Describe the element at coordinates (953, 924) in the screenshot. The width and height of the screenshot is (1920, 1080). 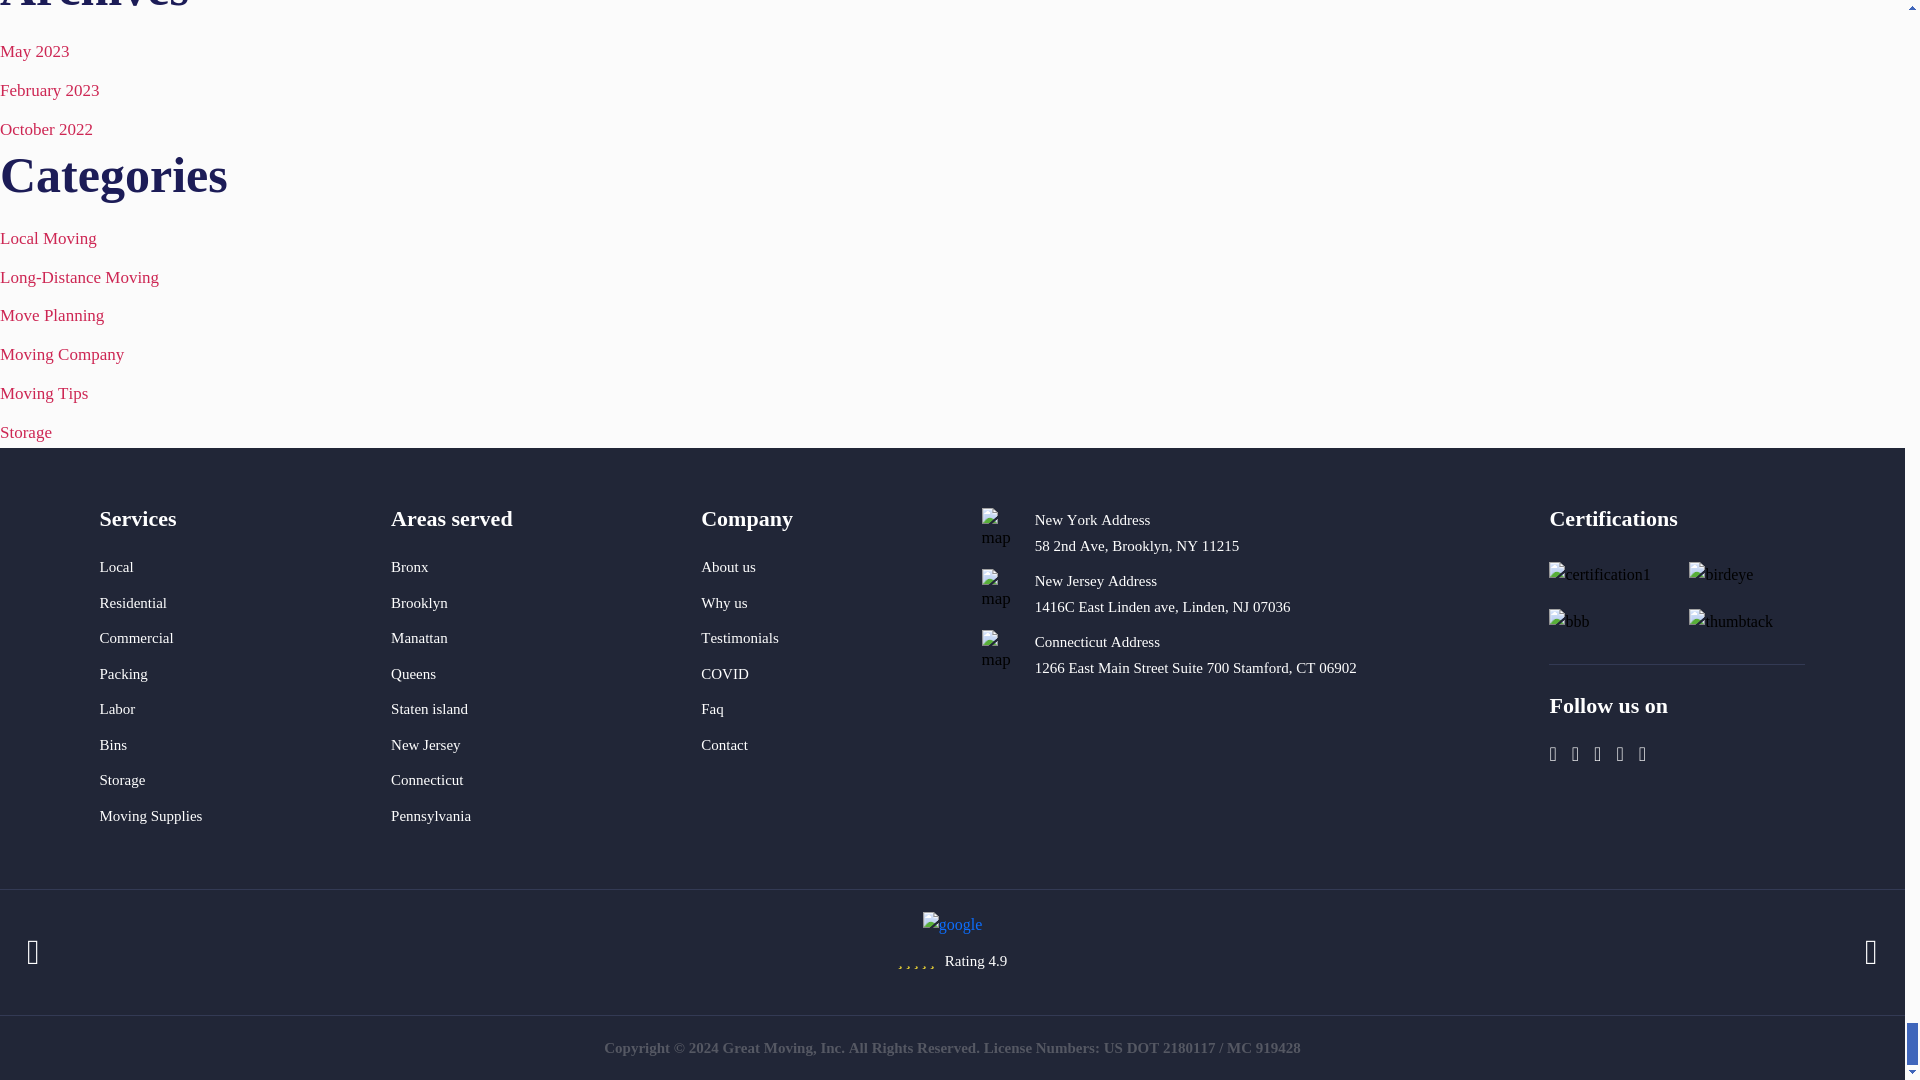
I see `google` at that location.